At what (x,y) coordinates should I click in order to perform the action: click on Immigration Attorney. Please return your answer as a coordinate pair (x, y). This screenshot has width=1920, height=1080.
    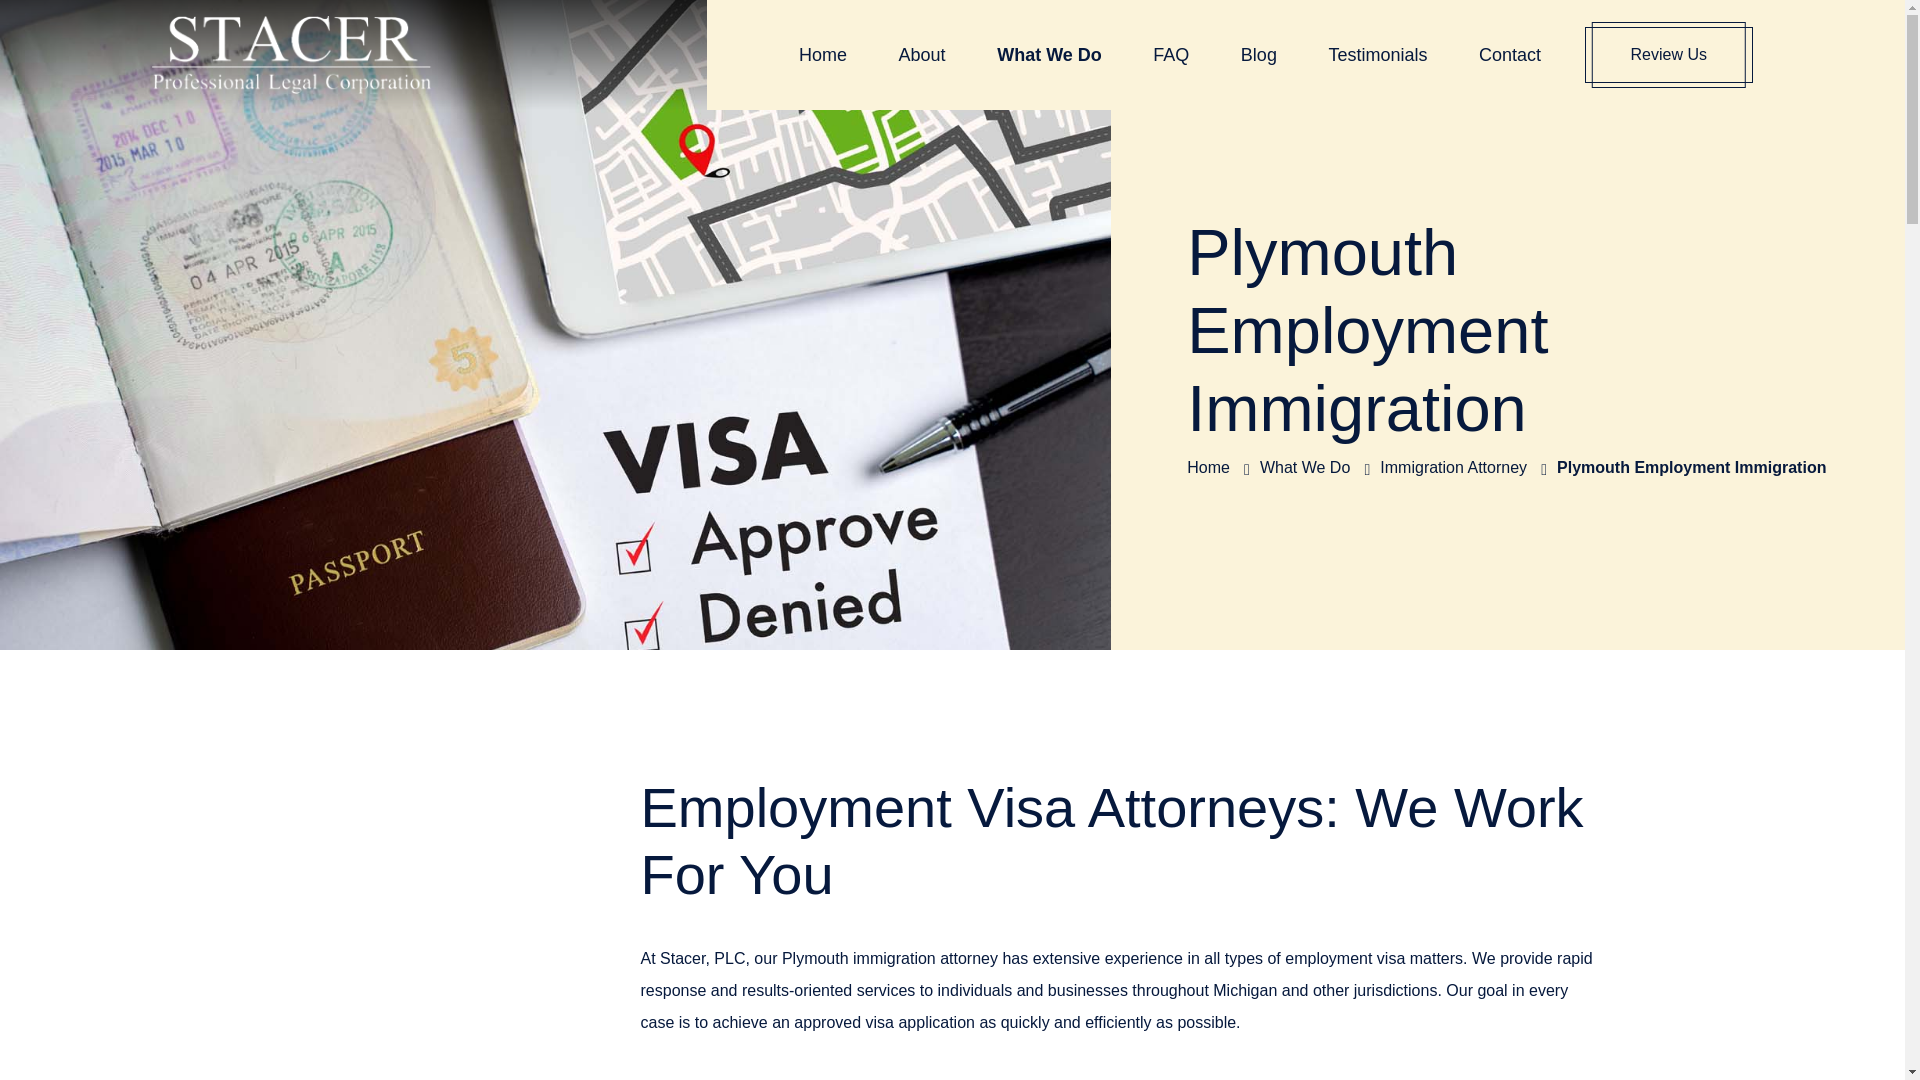
    Looking at the image, I should click on (1453, 468).